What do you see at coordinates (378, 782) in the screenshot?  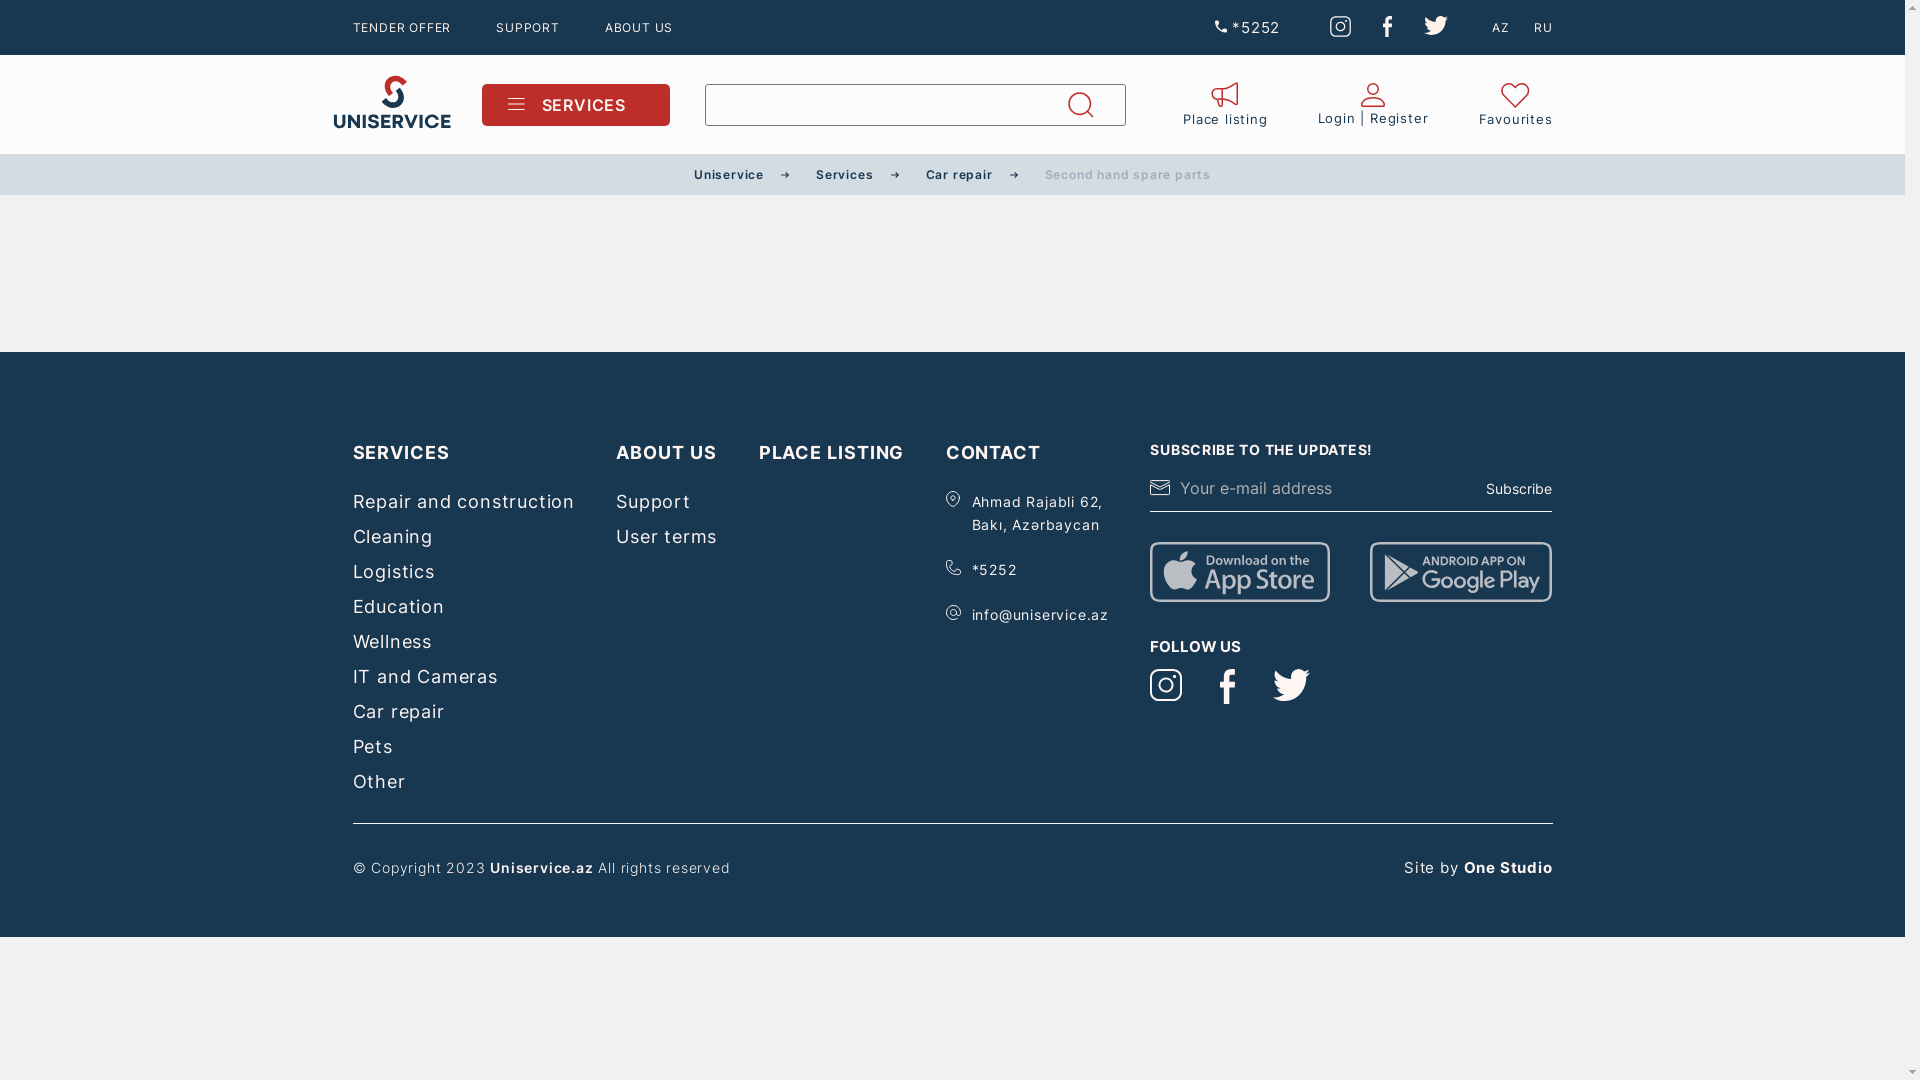 I see `Other` at bounding box center [378, 782].